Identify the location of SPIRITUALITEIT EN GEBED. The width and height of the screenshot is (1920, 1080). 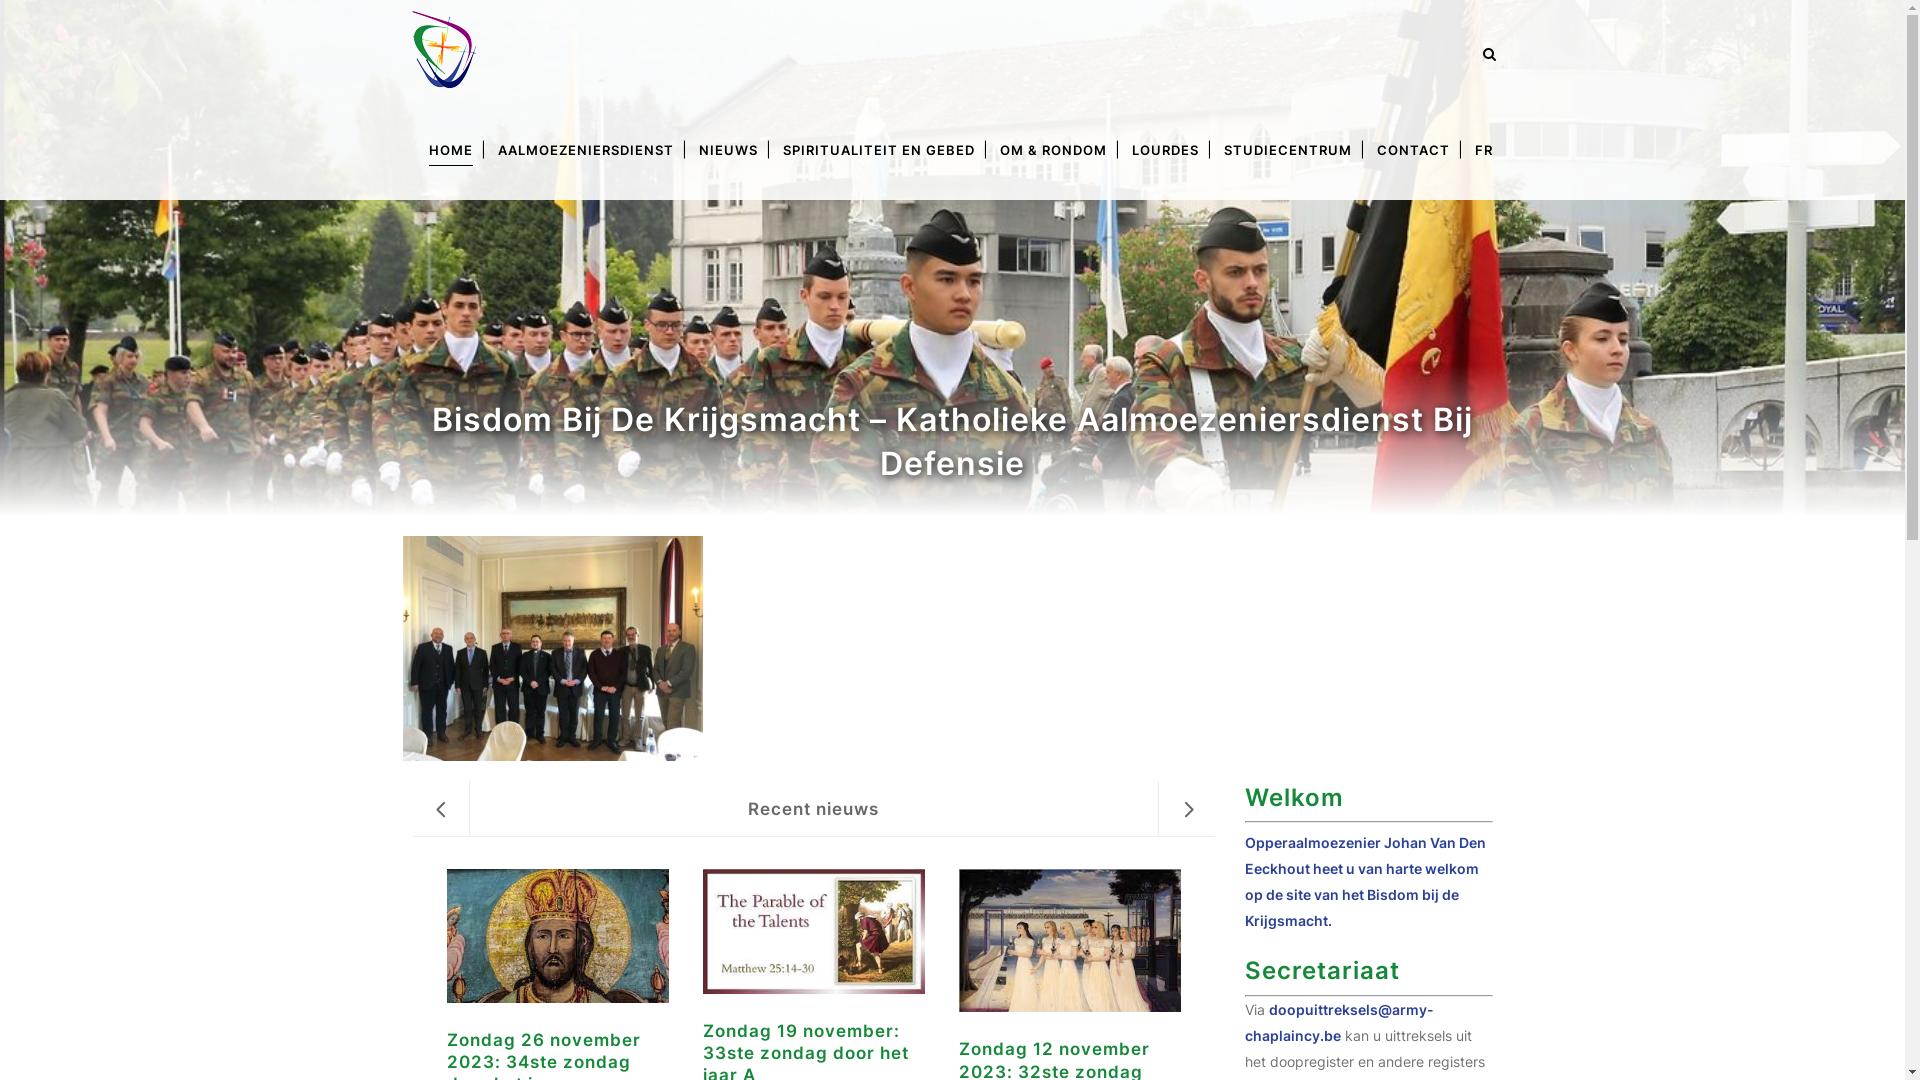
(878, 150).